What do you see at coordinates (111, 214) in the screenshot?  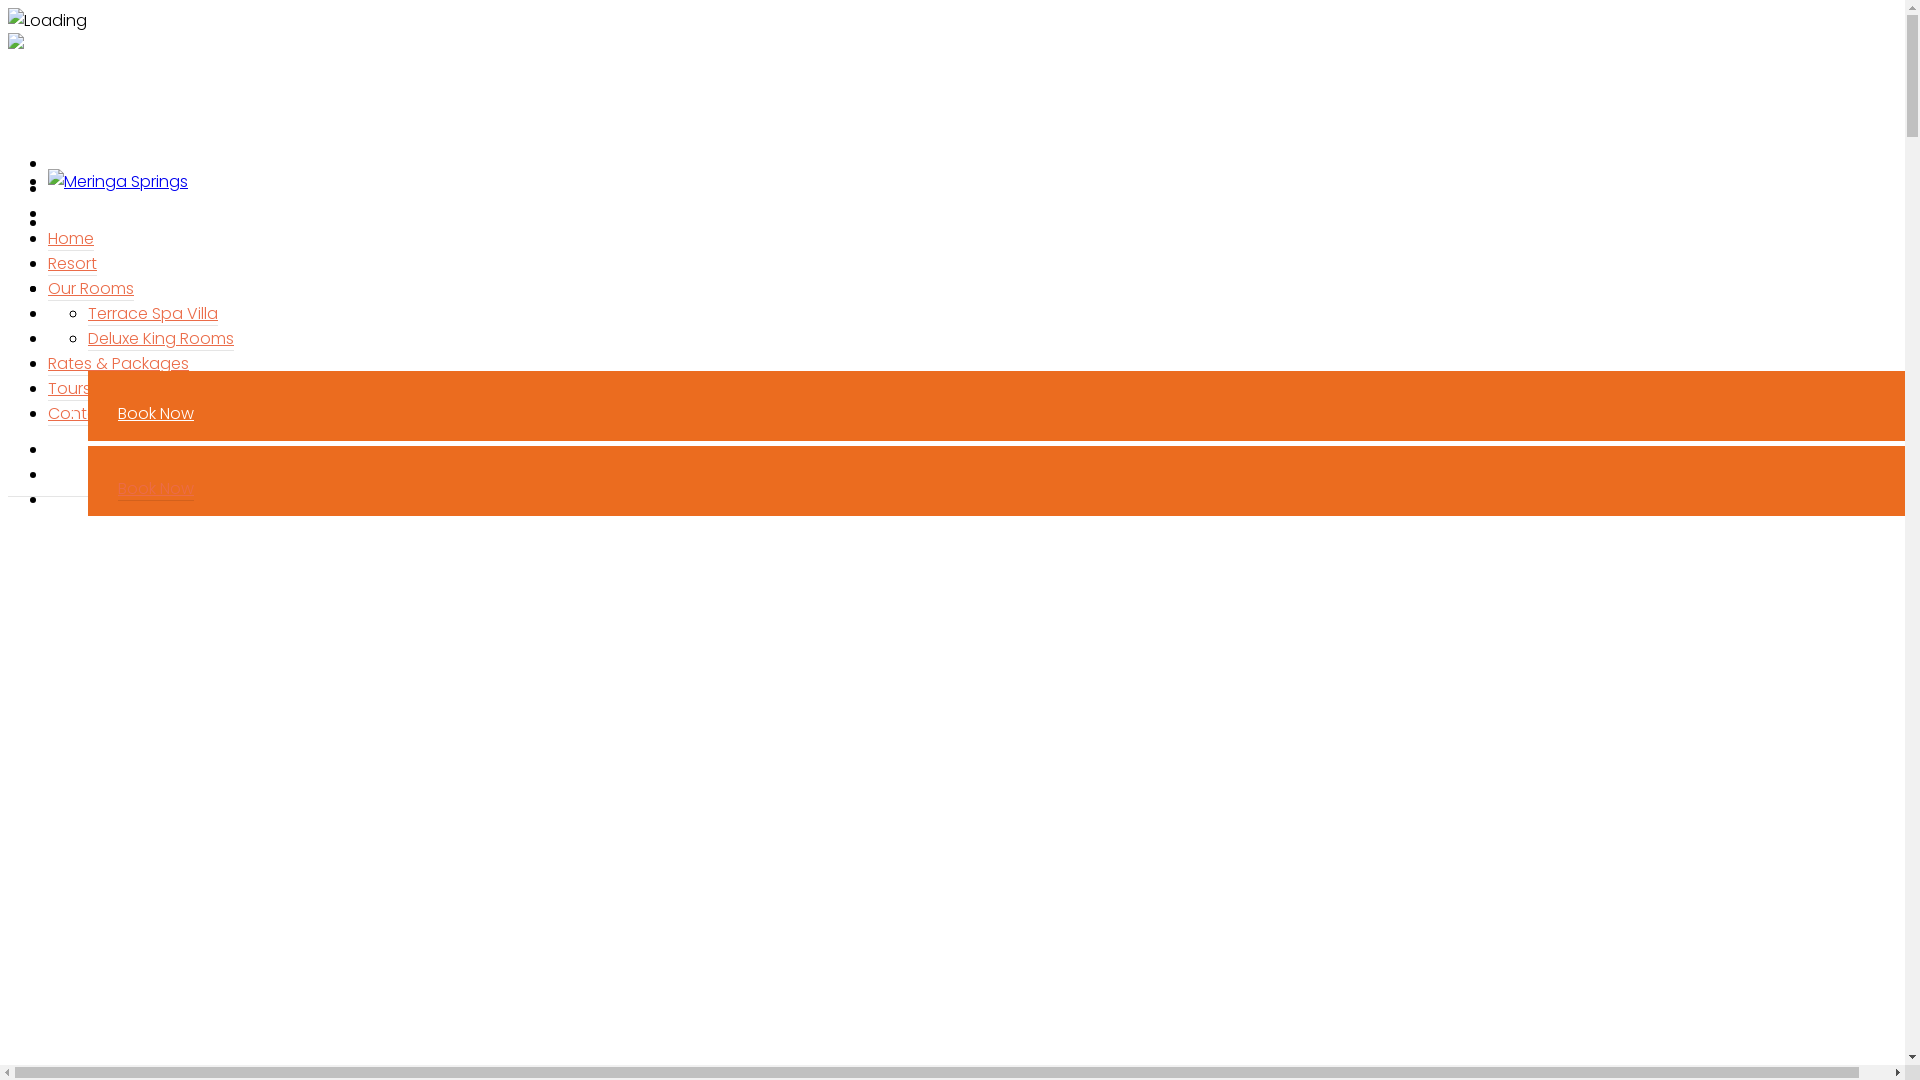 I see `Our Rooms` at bounding box center [111, 214].